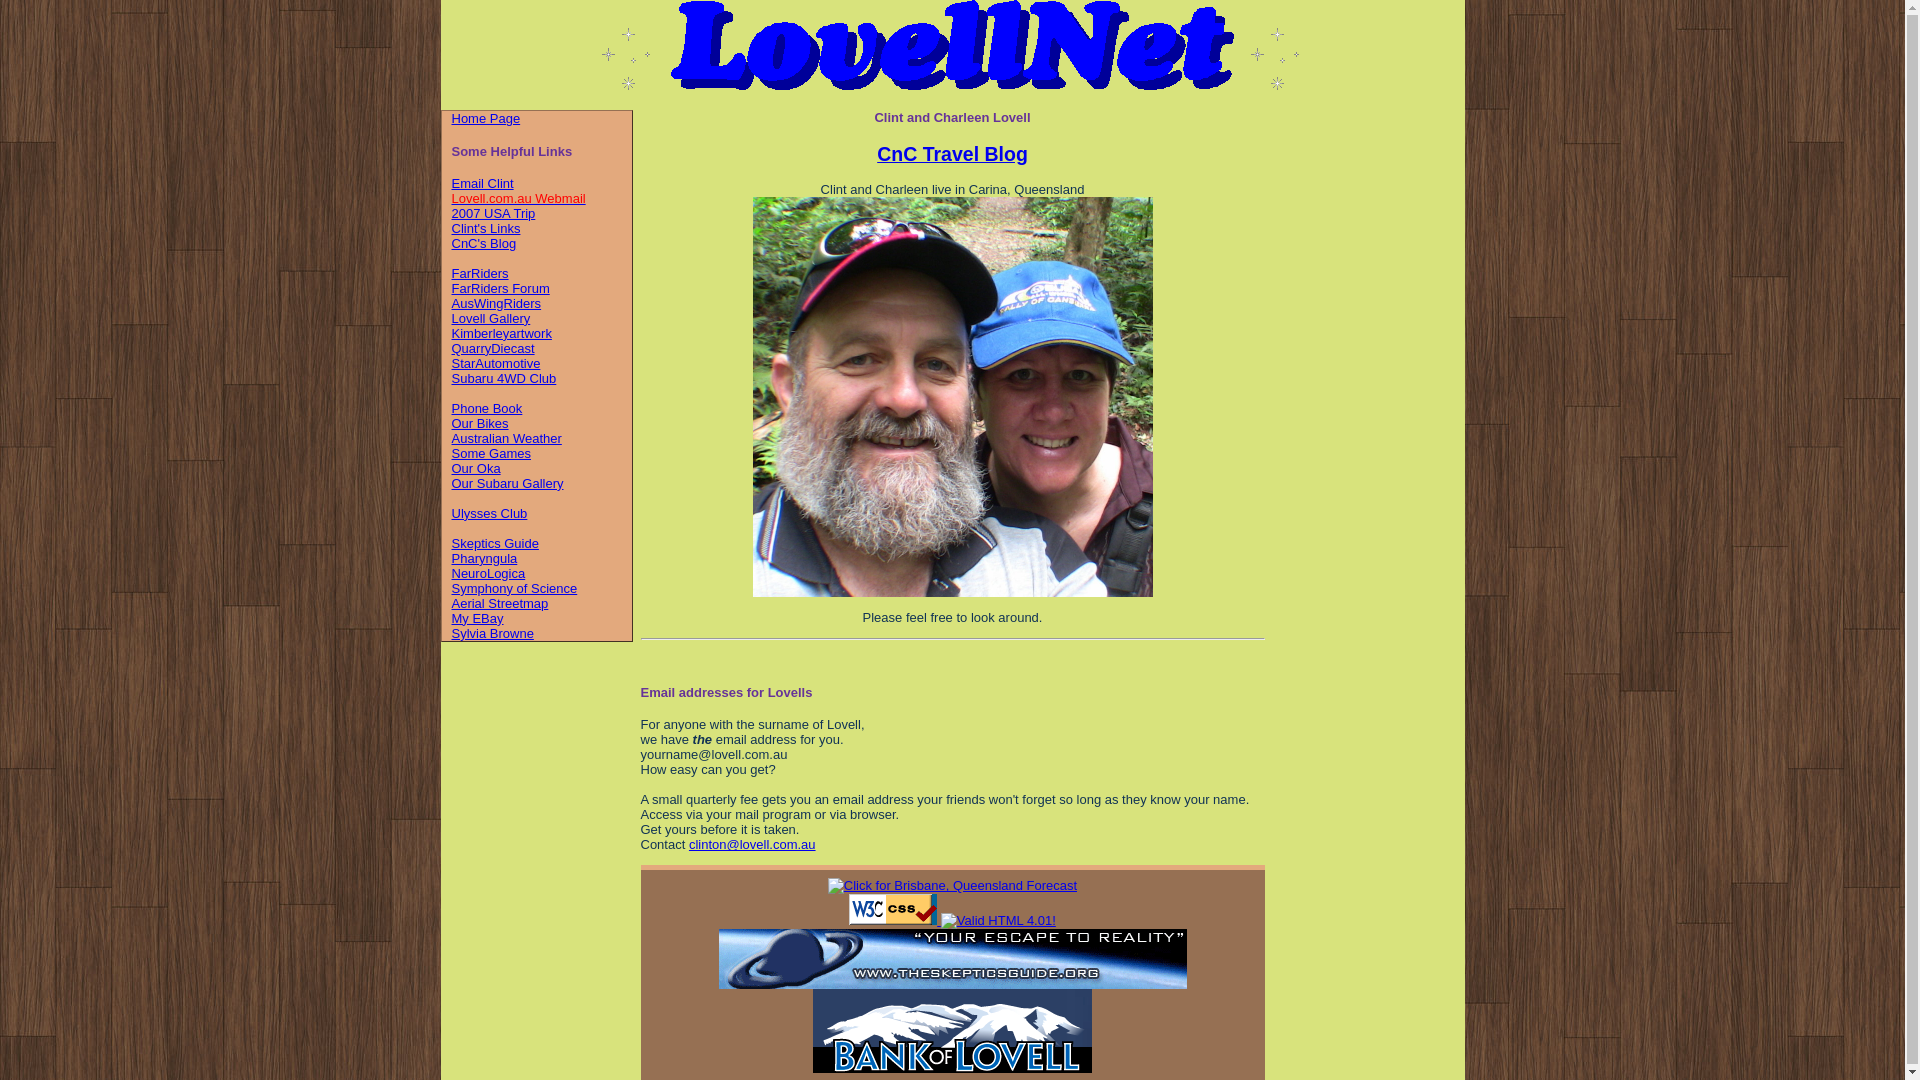  Describe the element at coordinates (500, 604) in the screenshot. I see `Aerial Streetmap` at that location.